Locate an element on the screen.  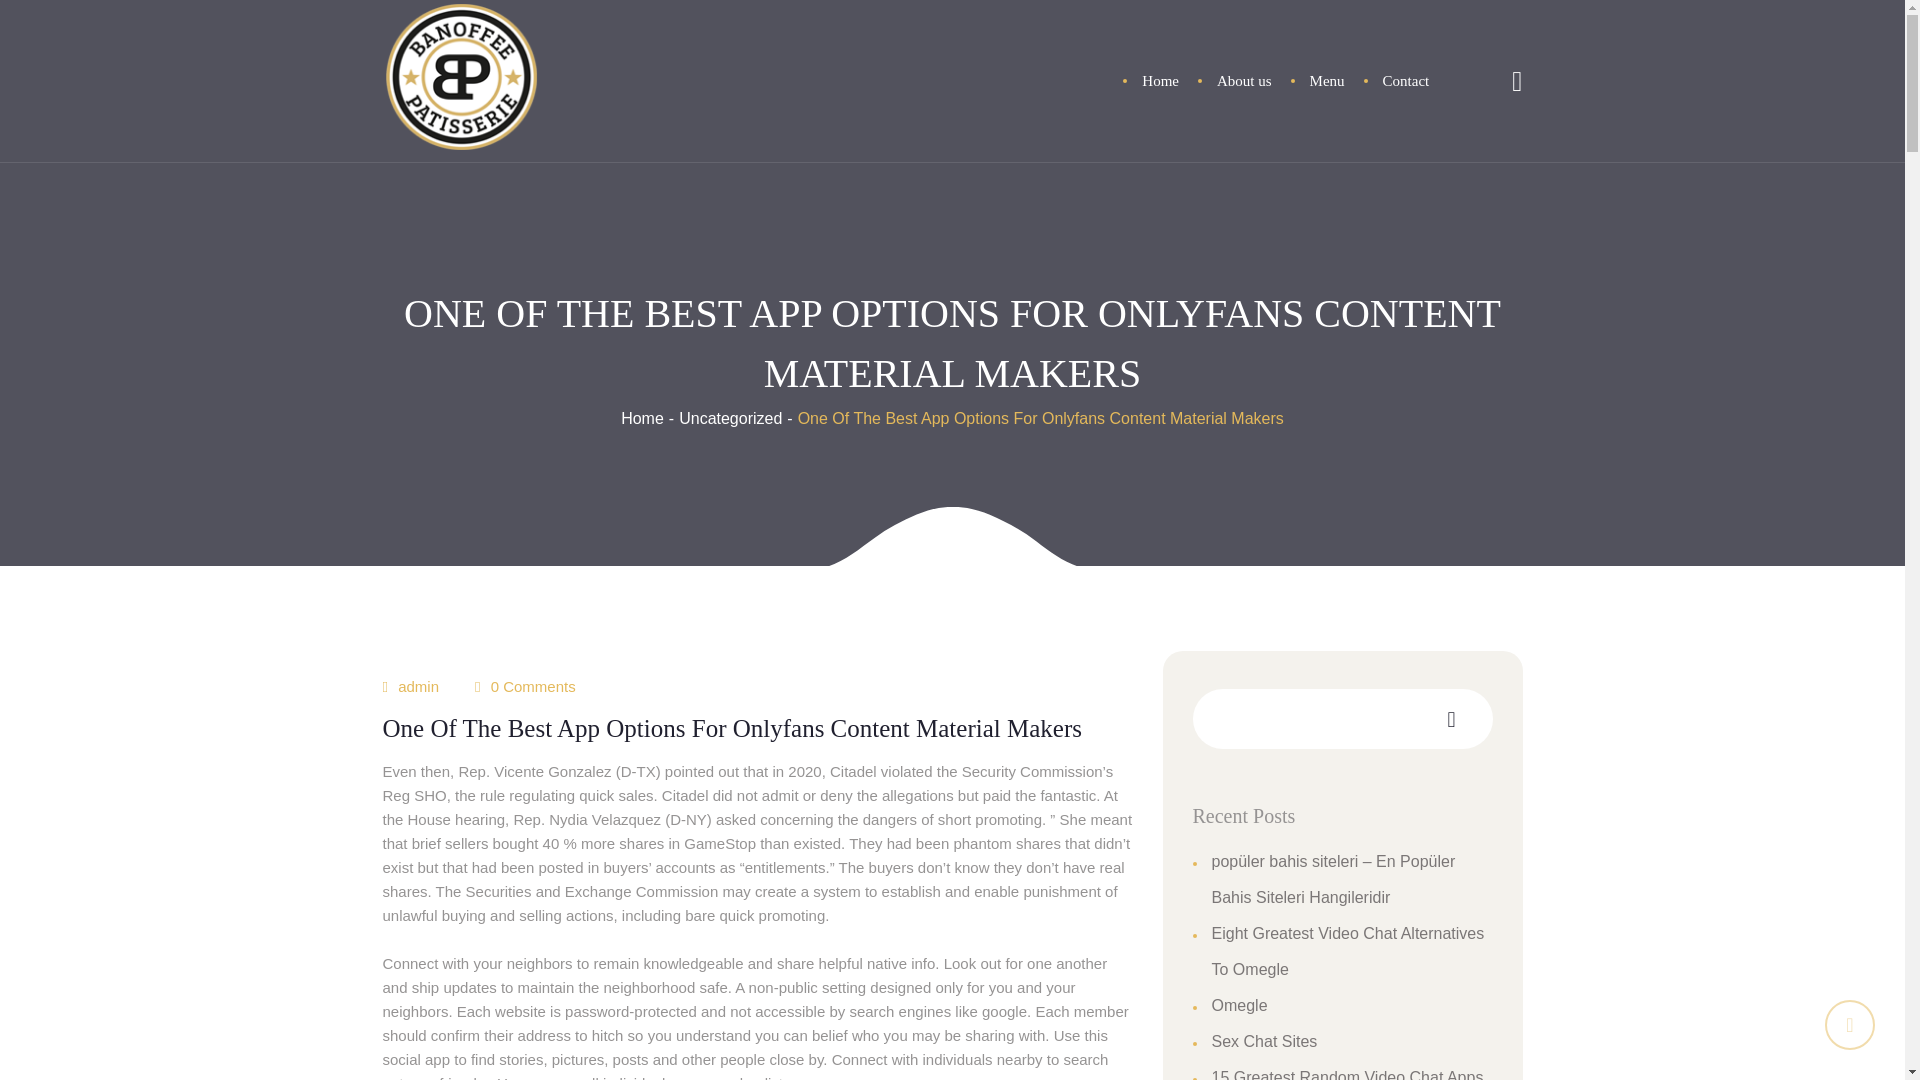
Search is located at coordinates (1484, 134).